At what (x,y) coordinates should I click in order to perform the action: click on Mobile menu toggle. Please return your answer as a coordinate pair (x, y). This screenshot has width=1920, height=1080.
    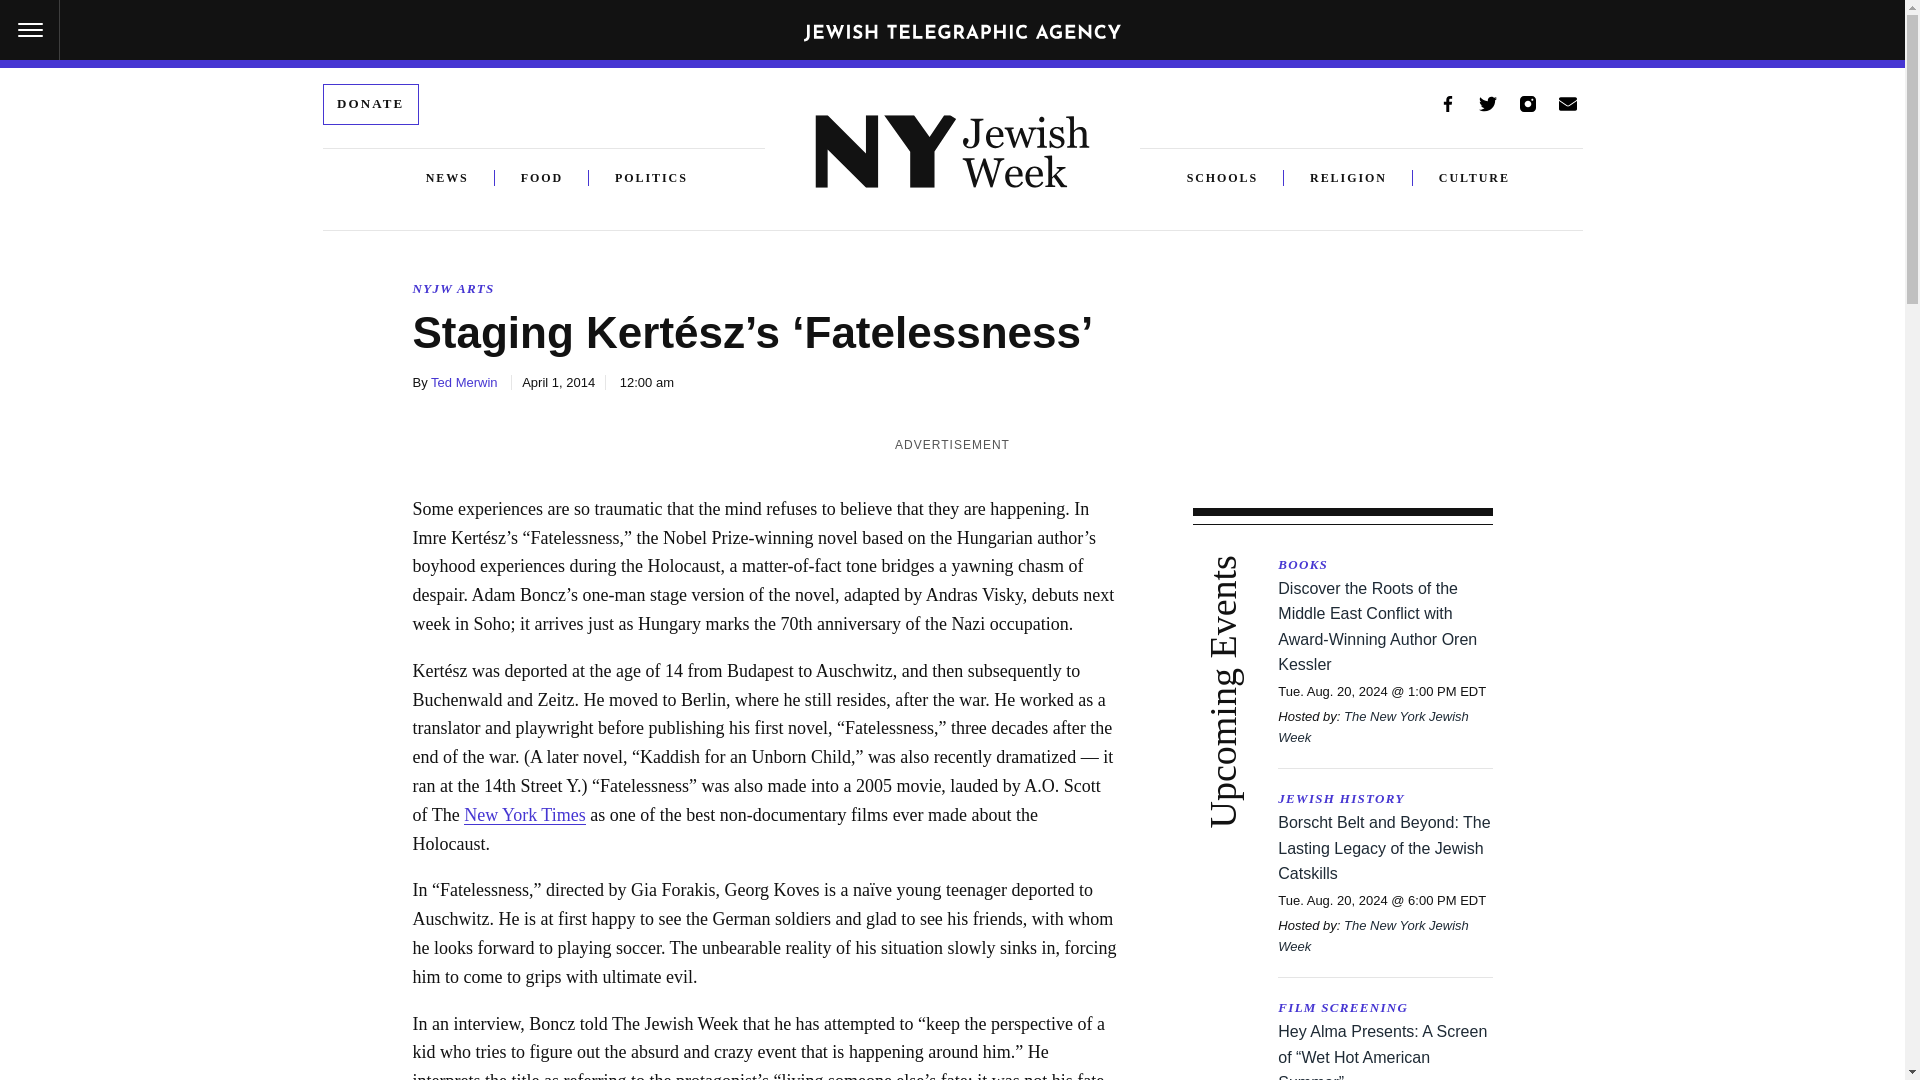
    Looking at the image, I should click on (30, 30).